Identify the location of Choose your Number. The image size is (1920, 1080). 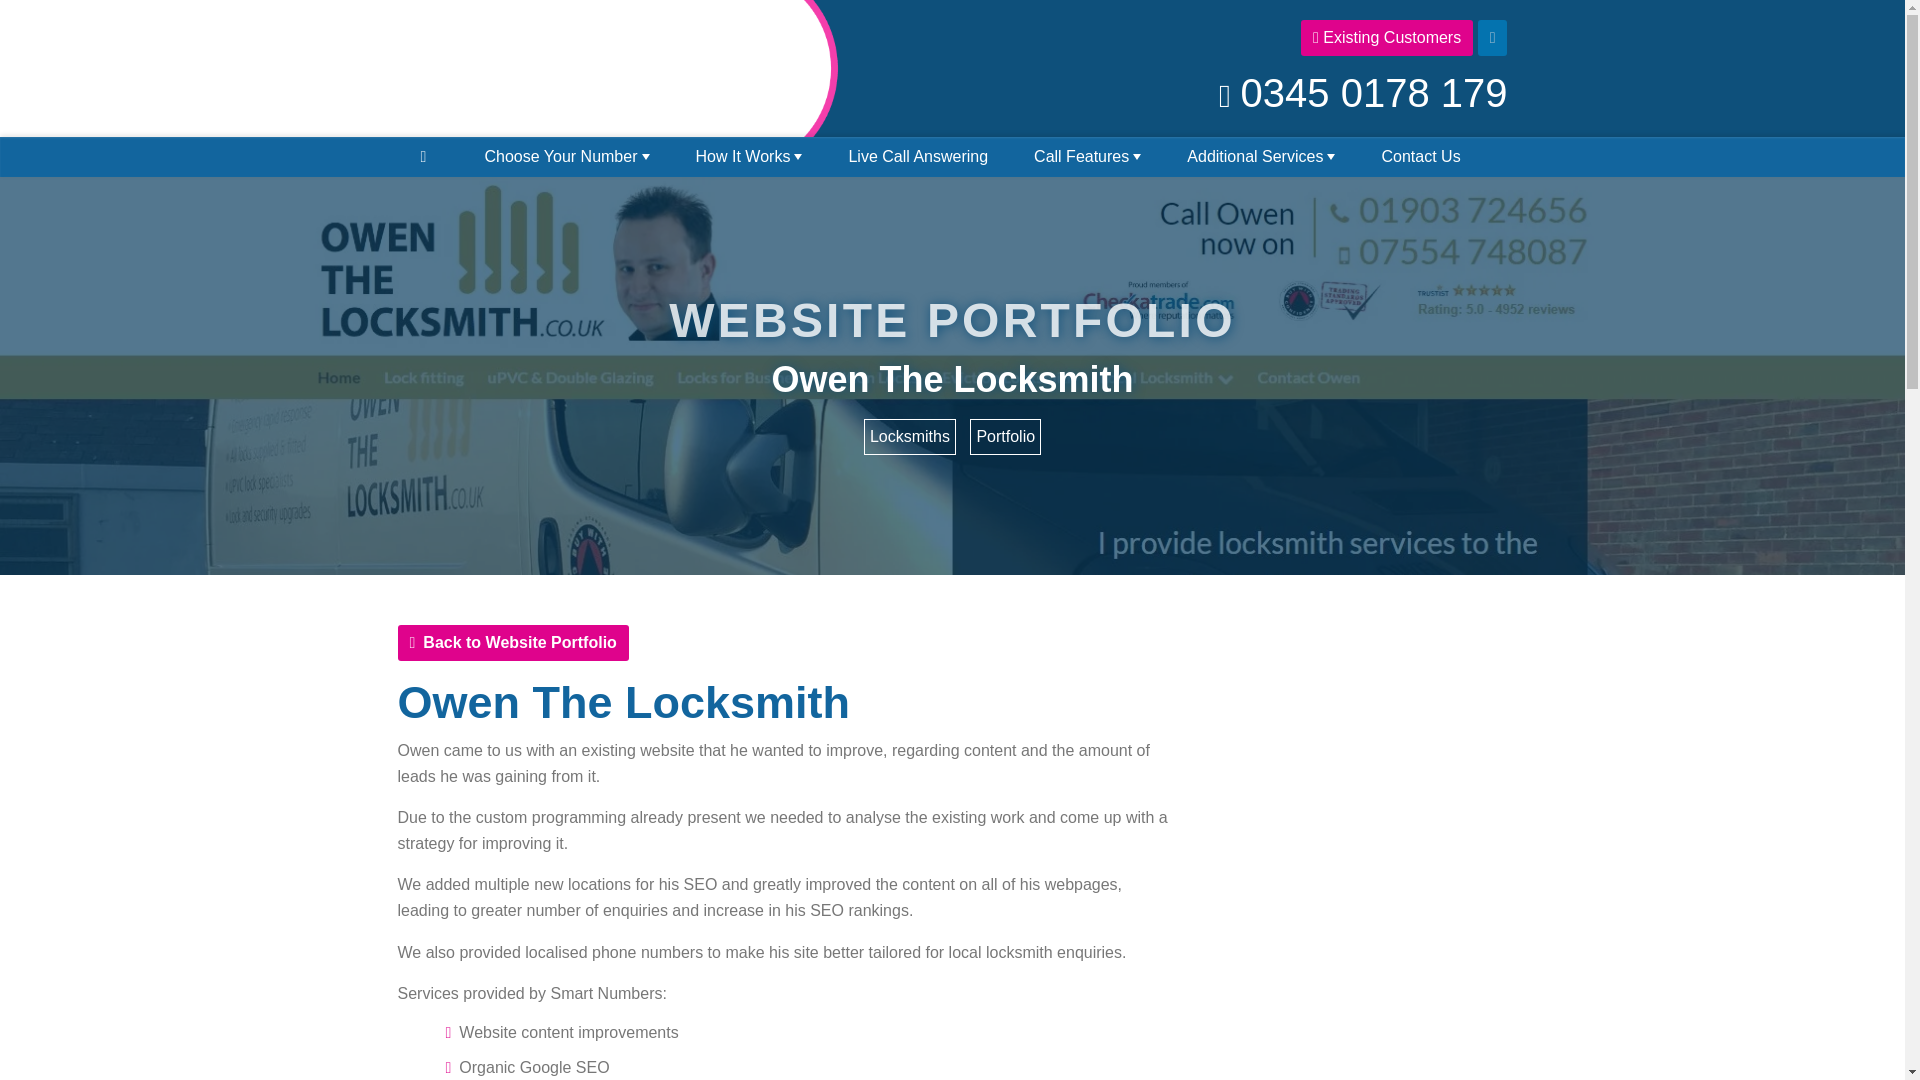
(566, 157).